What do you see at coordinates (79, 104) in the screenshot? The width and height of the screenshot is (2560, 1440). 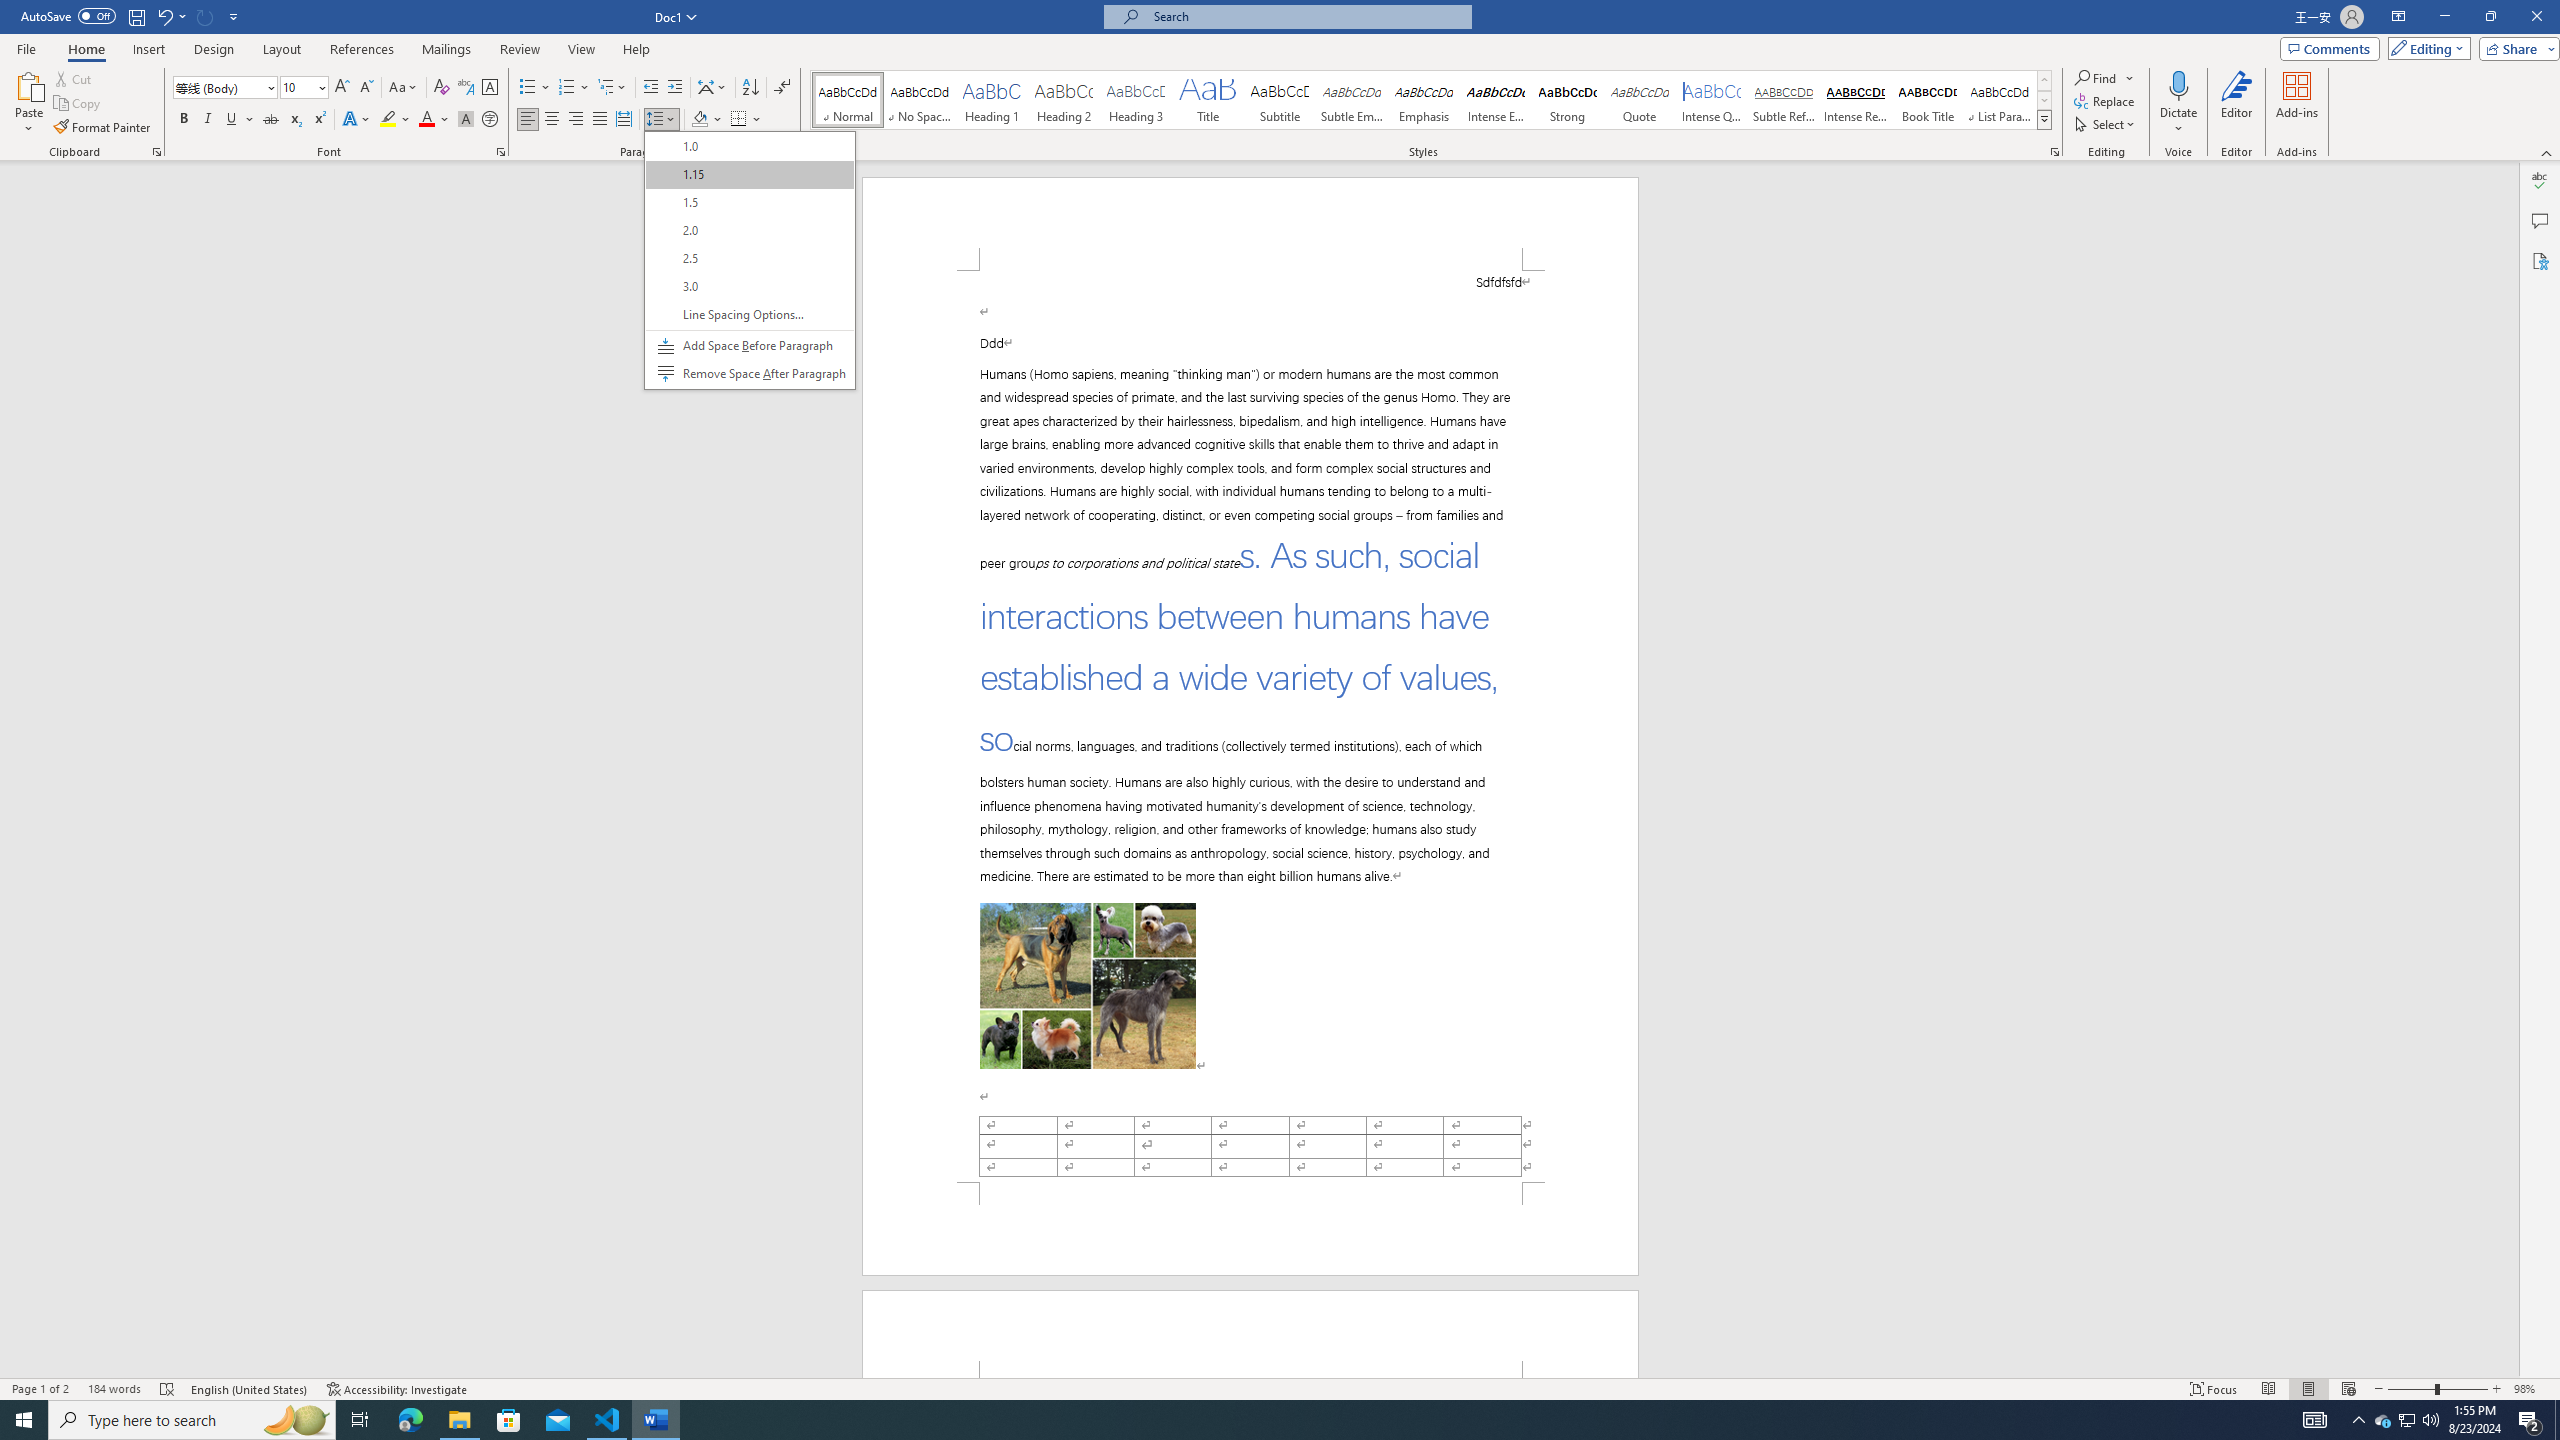 I see `Copy` at bounding box center [79, 104].